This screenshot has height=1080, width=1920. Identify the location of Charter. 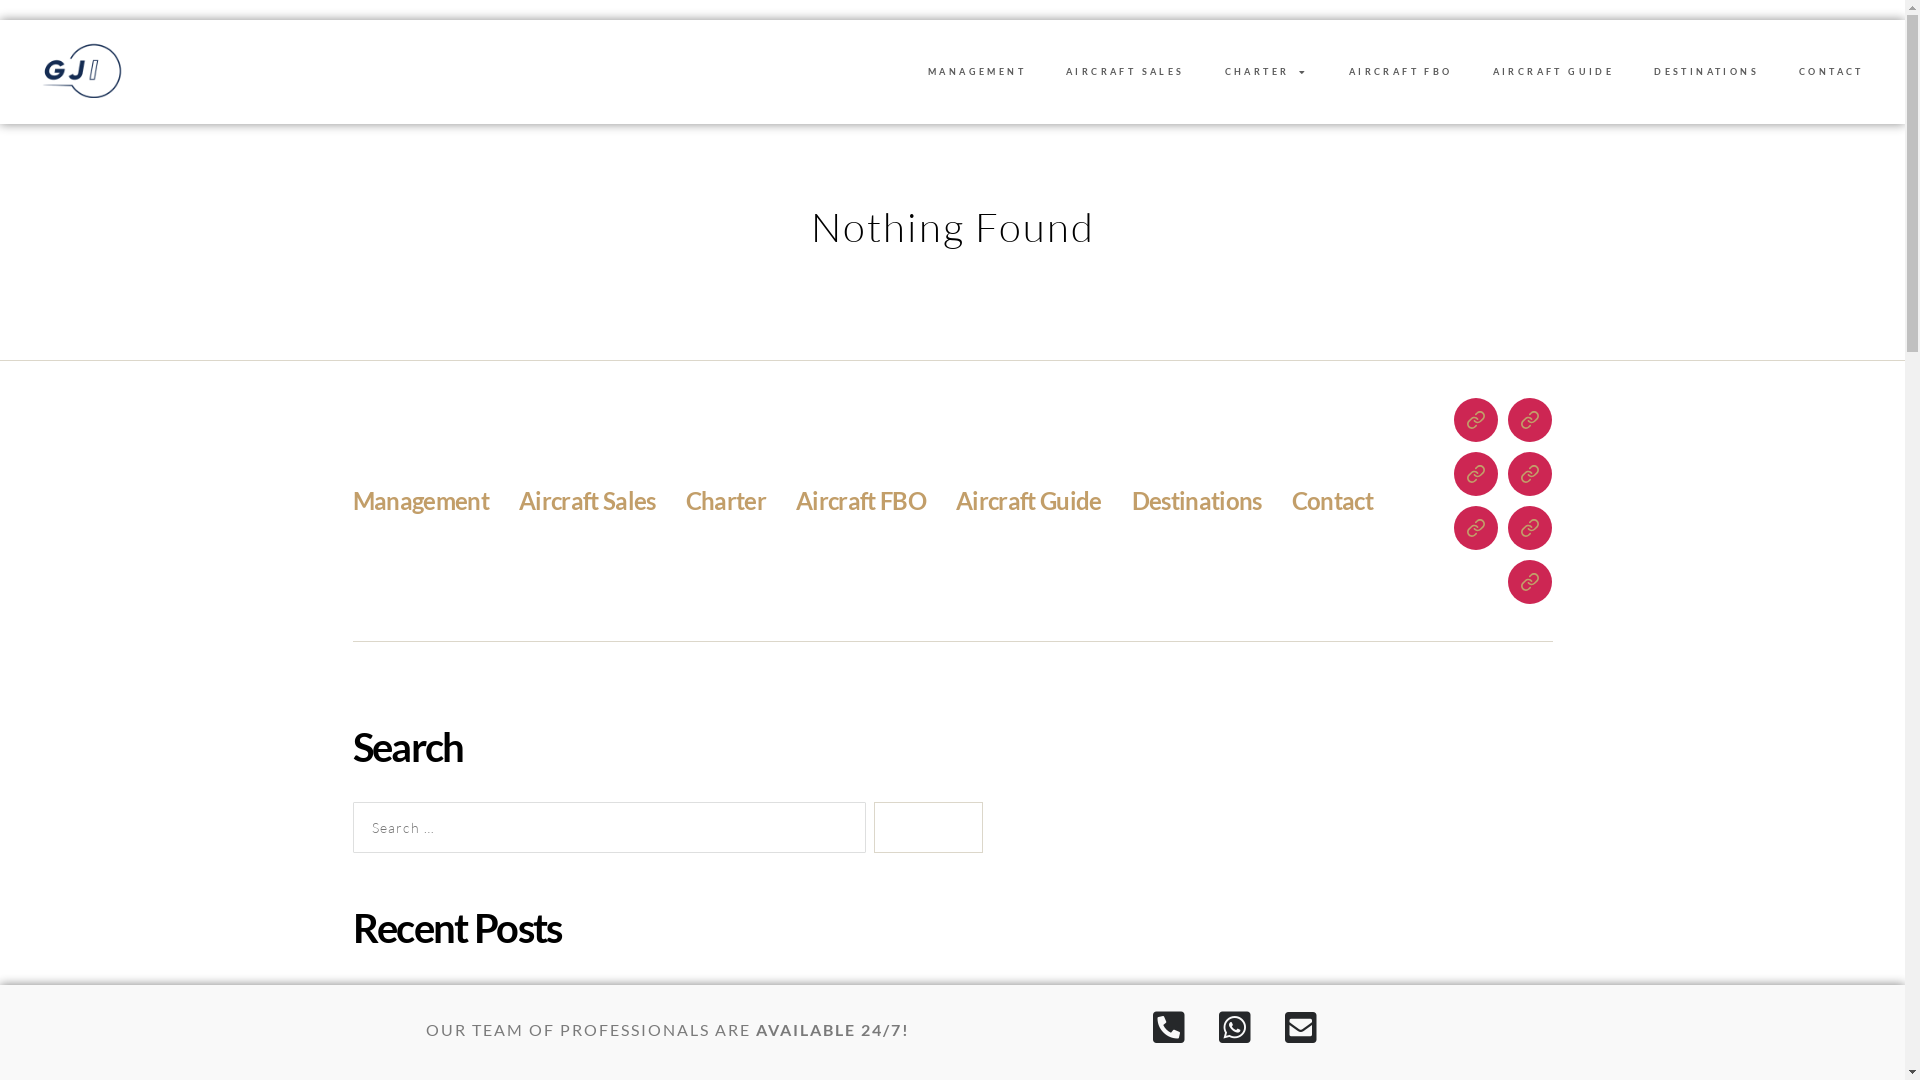
(726, 500).